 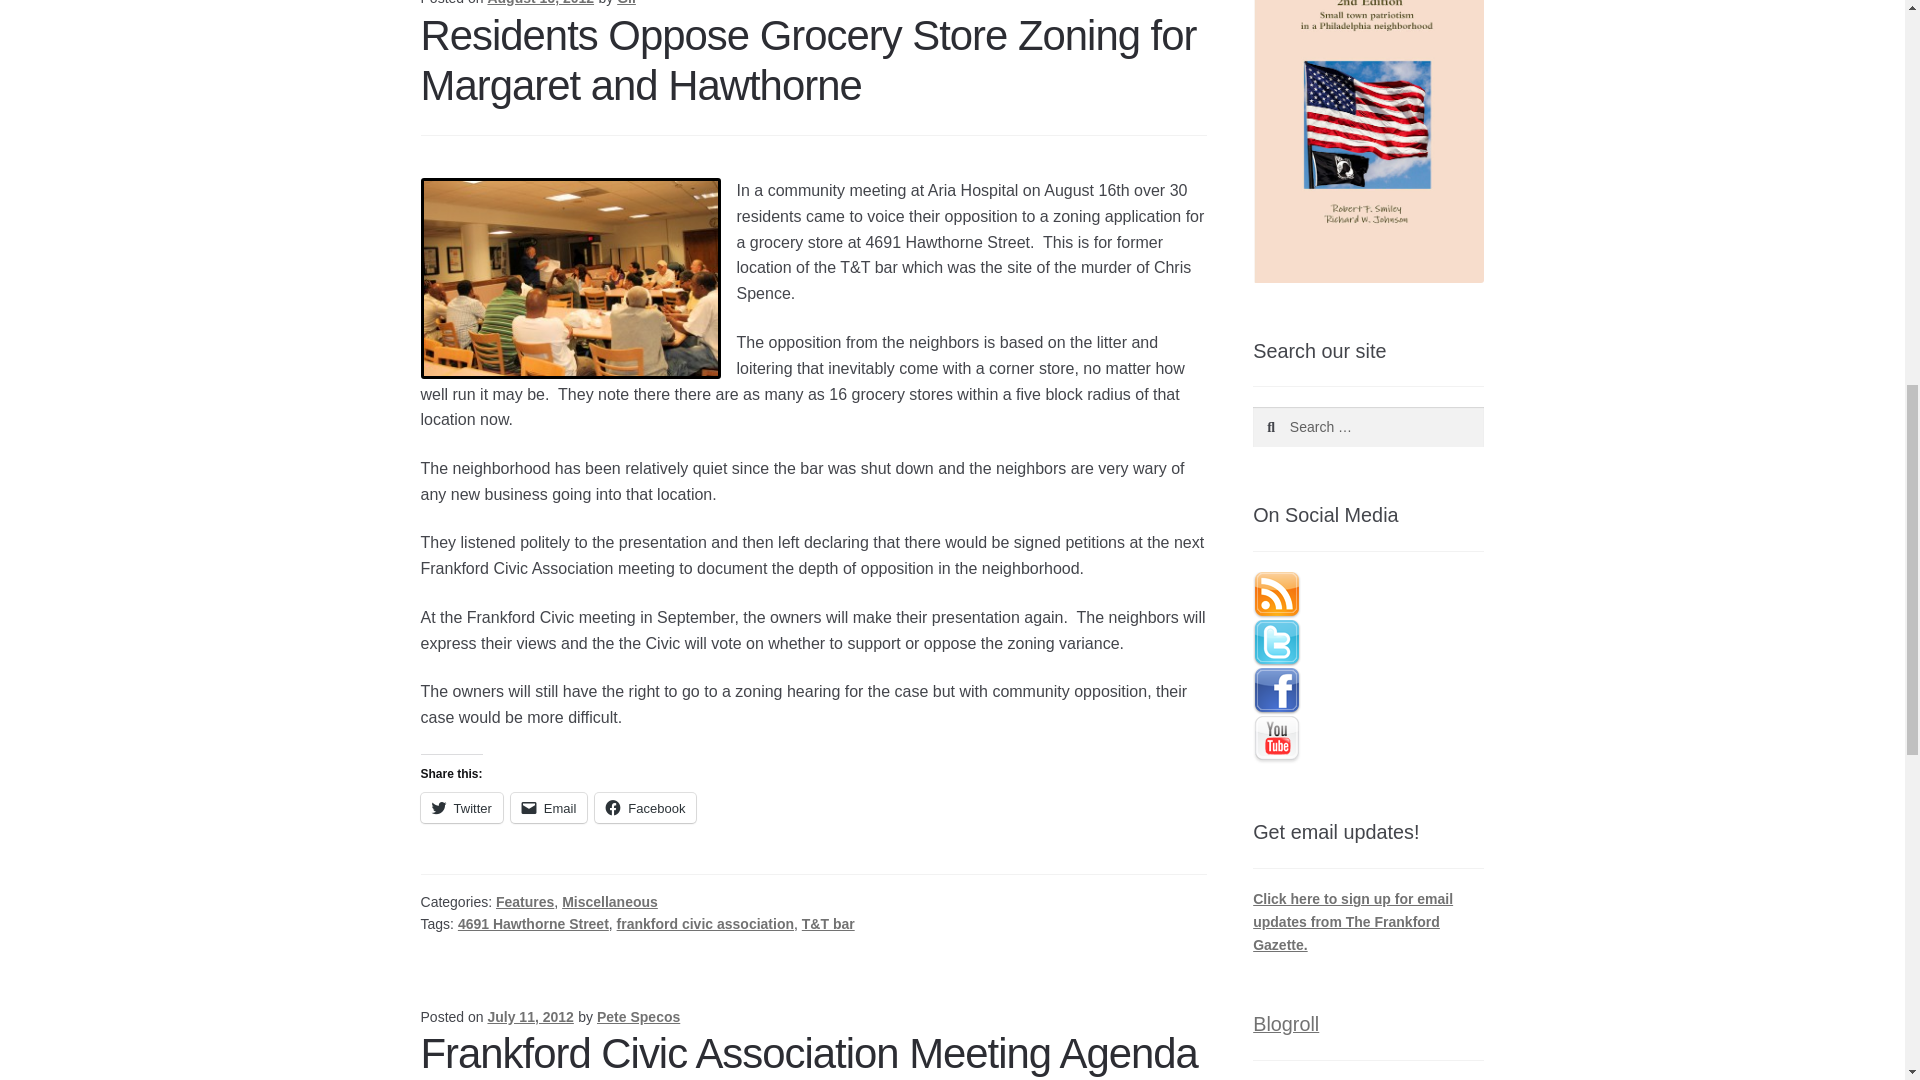 I want to click on Click to email a link to a friend, so click(x=548, y=807).